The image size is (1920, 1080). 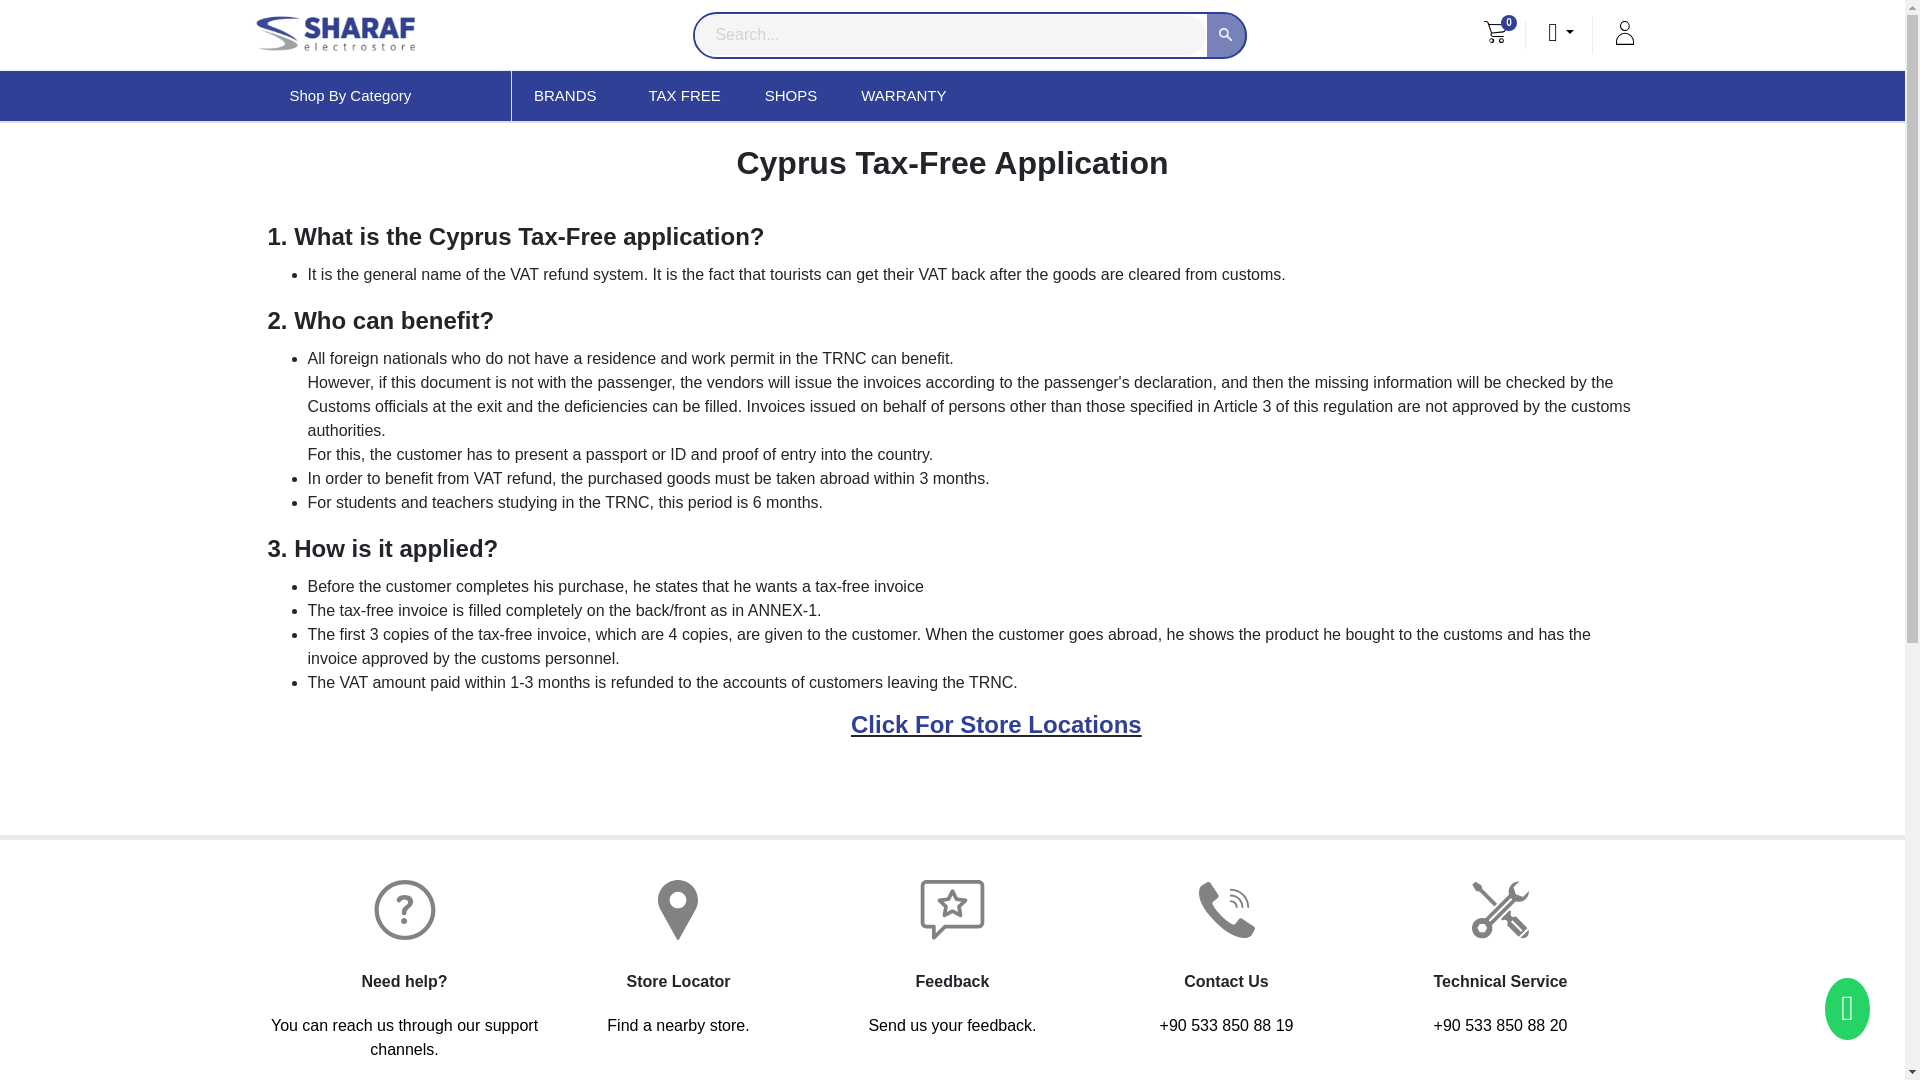 What do you see at coordinates (683, 96) in the screenshot?
I see `TAX FREE` at bounding box center [683, 96].